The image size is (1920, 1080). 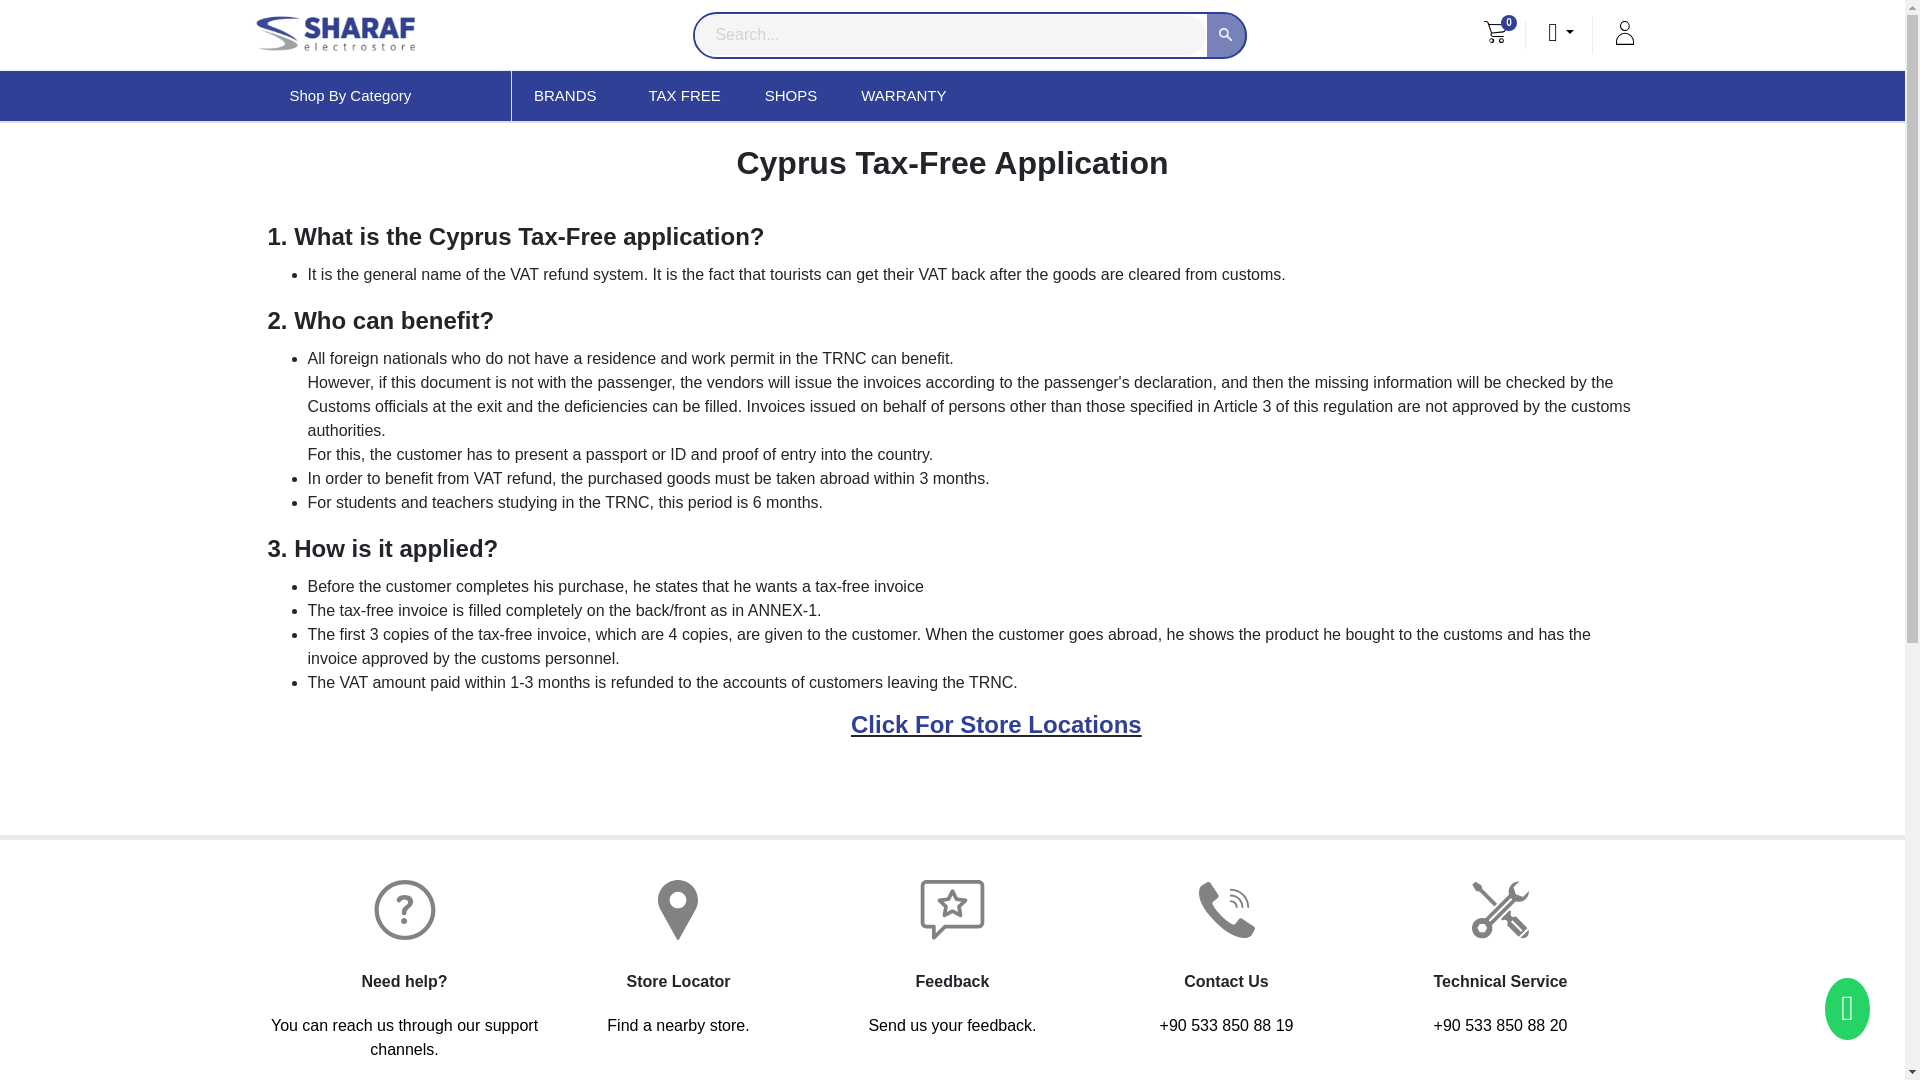 What do you see at coordinates (683, 96) in the screenshot?
I see `TAX FREE` at bounding box center [683, 96].